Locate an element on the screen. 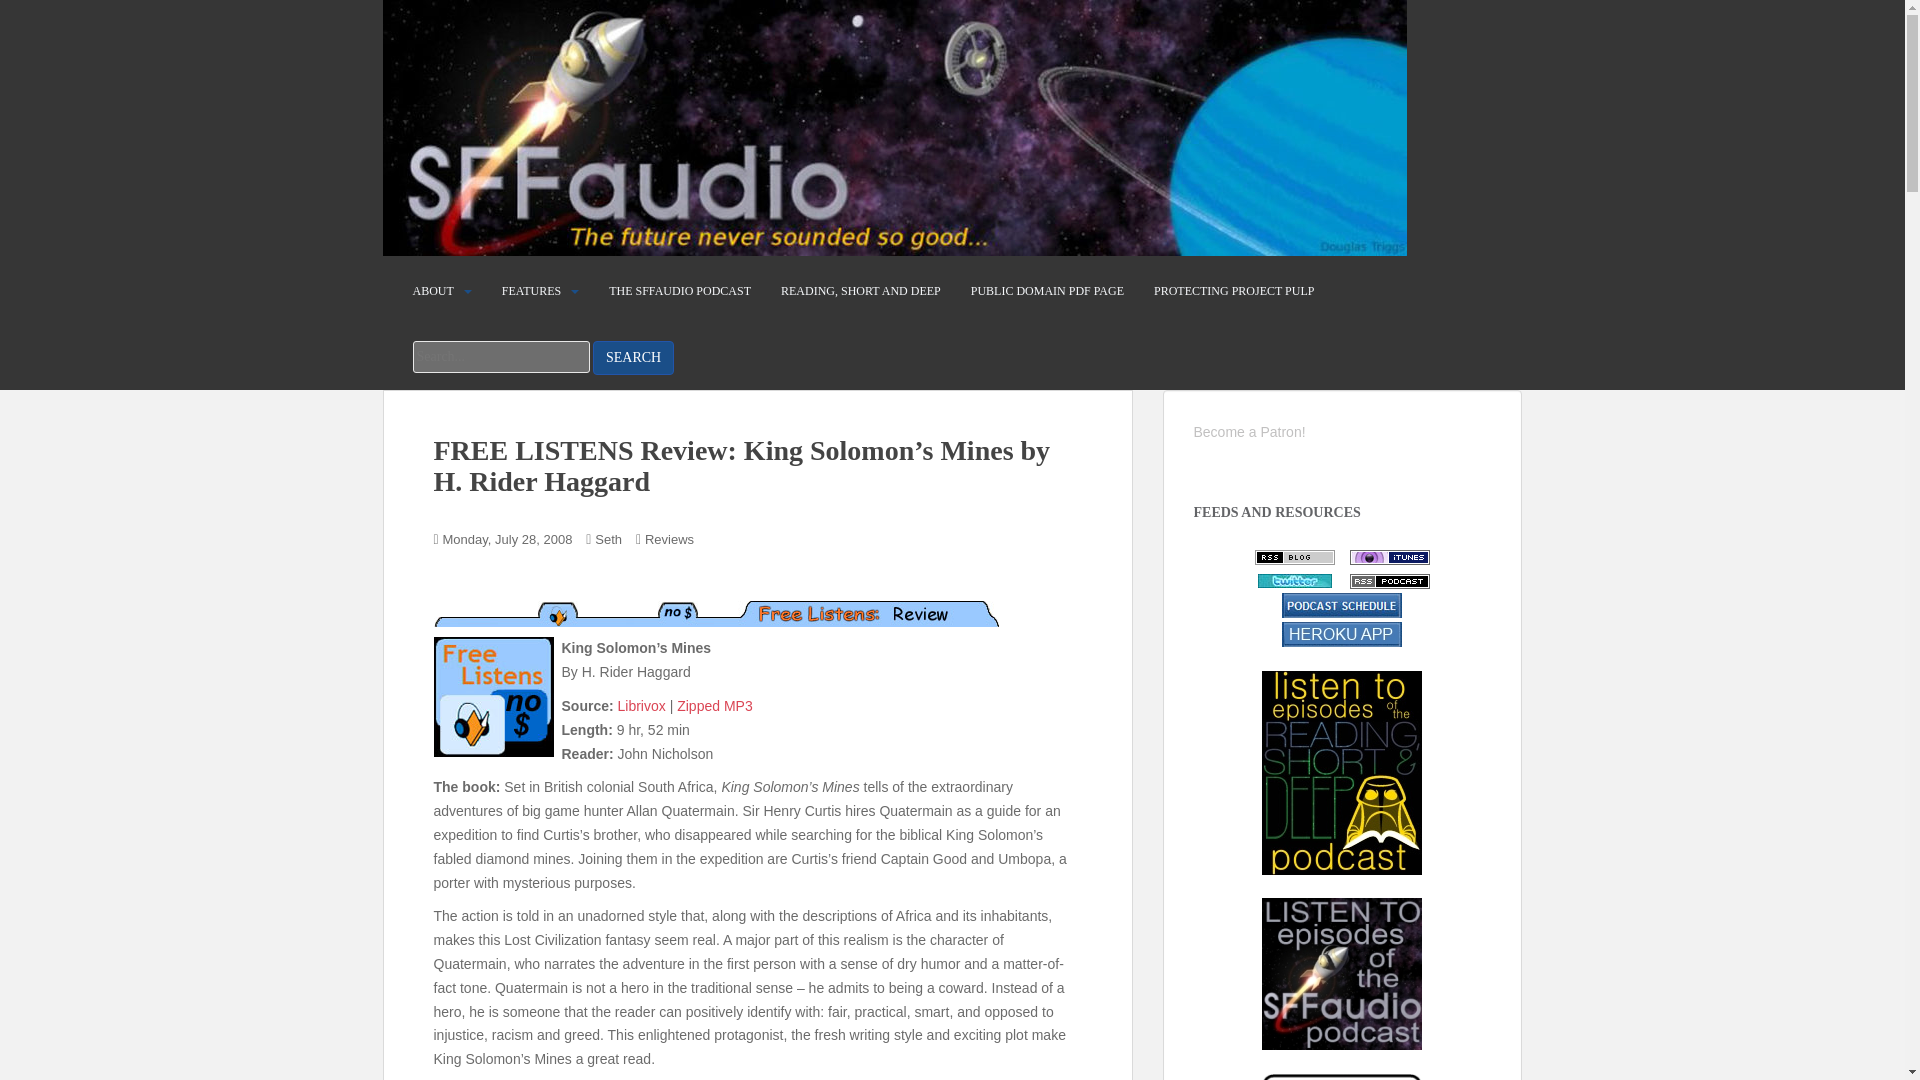 This screenshot has width=1920, height=1080. READING, SHORT AND DEEP is located at coordinates (860, 291).